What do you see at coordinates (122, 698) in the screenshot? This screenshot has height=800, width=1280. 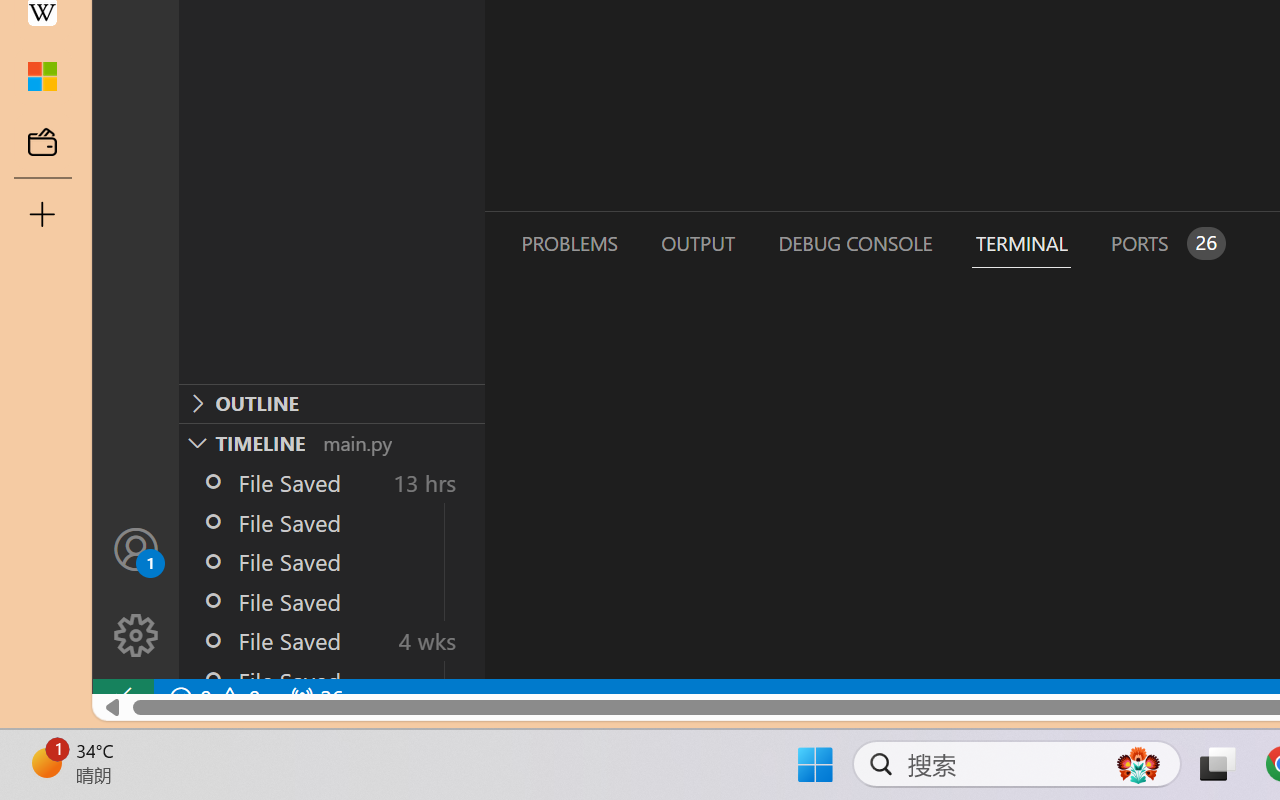 I see `remote` at bounding box center [122, 698].